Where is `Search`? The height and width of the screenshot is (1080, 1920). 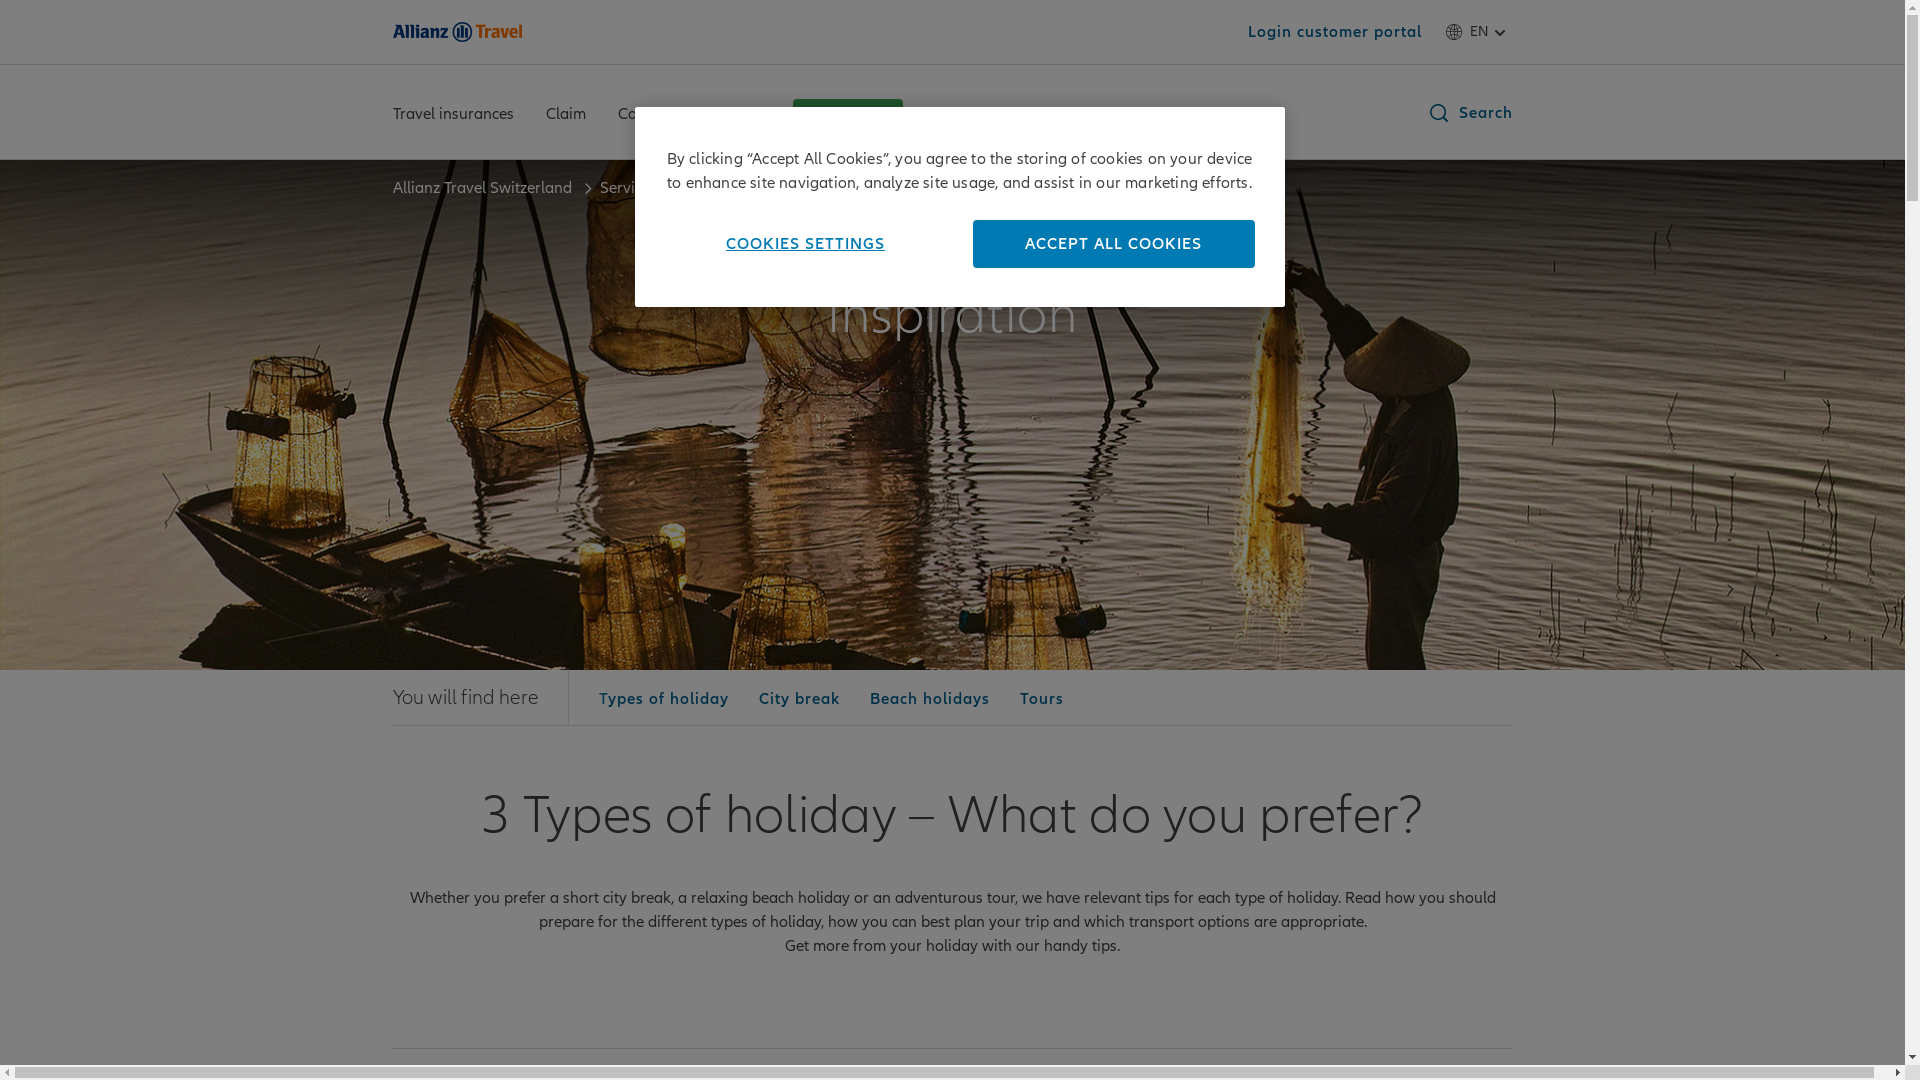
Search is located at coordinates (1469, 113).